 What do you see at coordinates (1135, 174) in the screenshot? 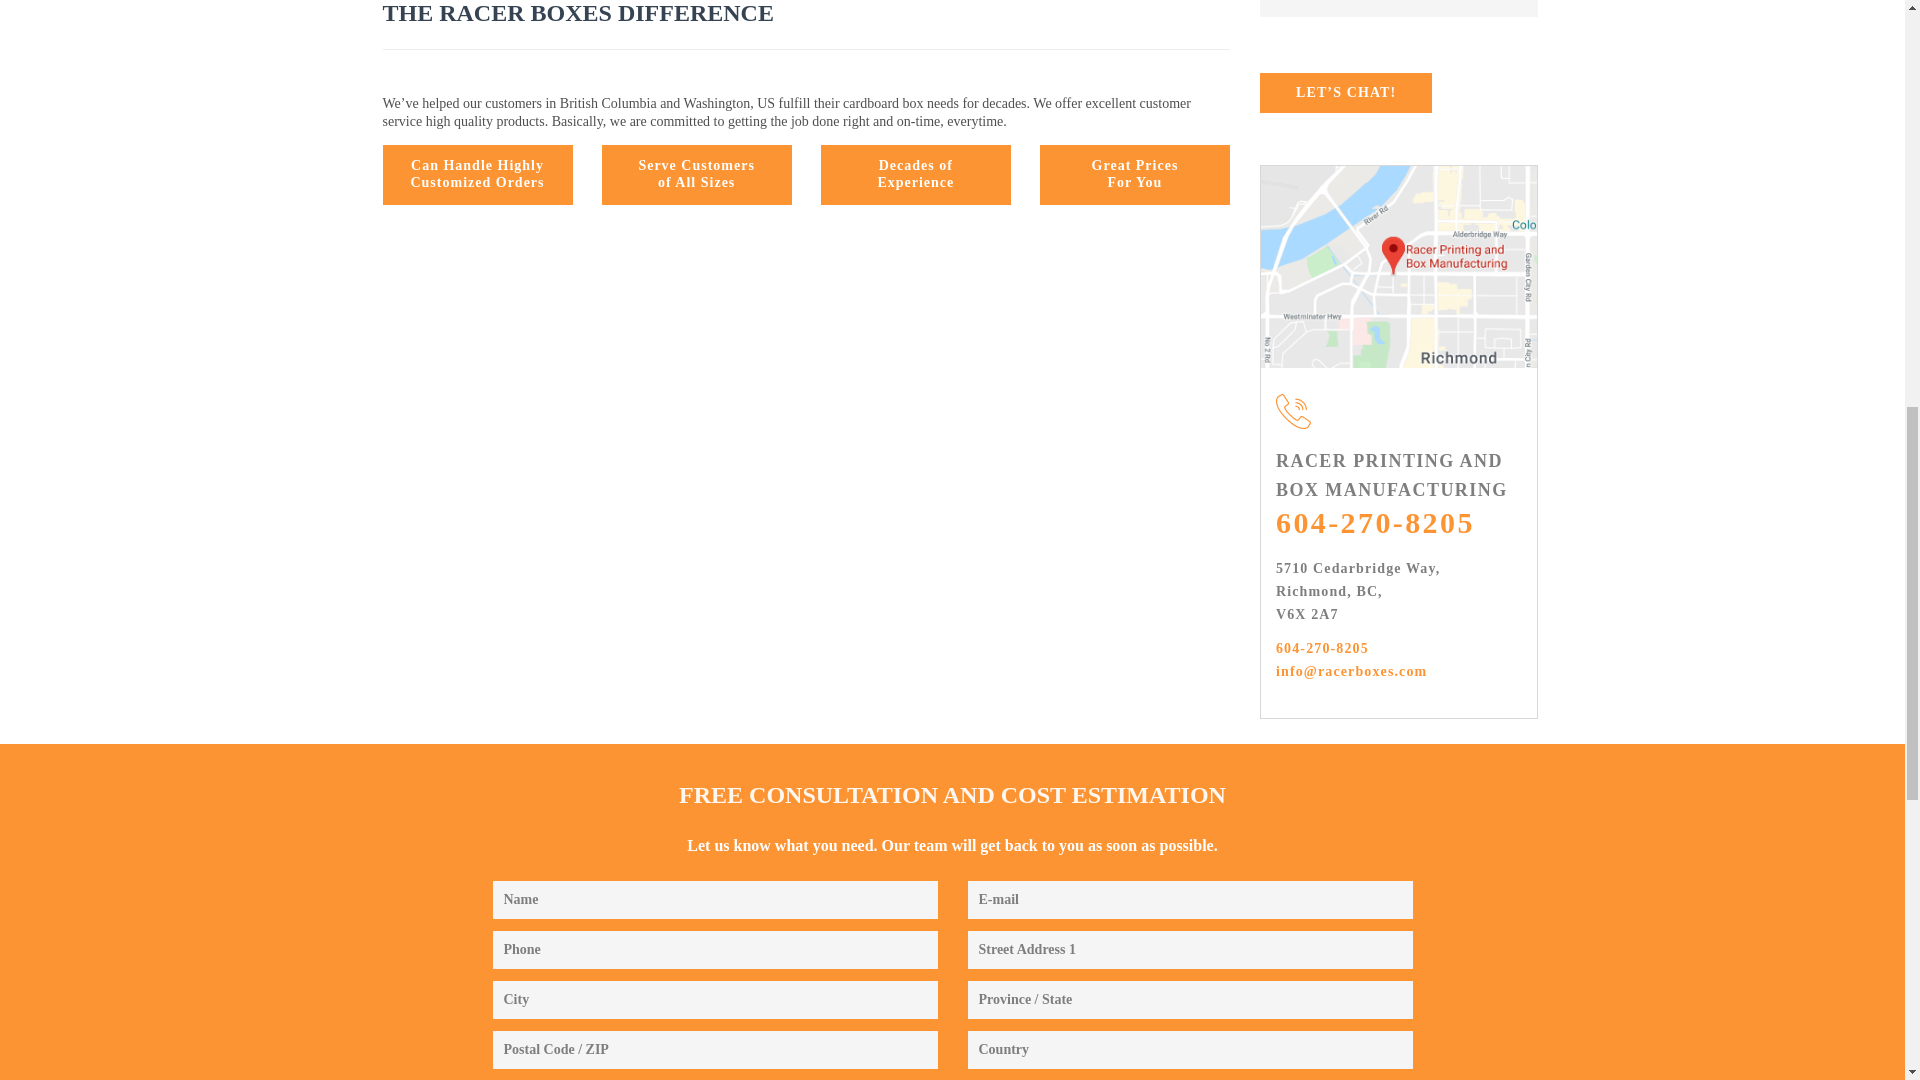
I see `604-270-8205` at bounding box center [1135, 174].